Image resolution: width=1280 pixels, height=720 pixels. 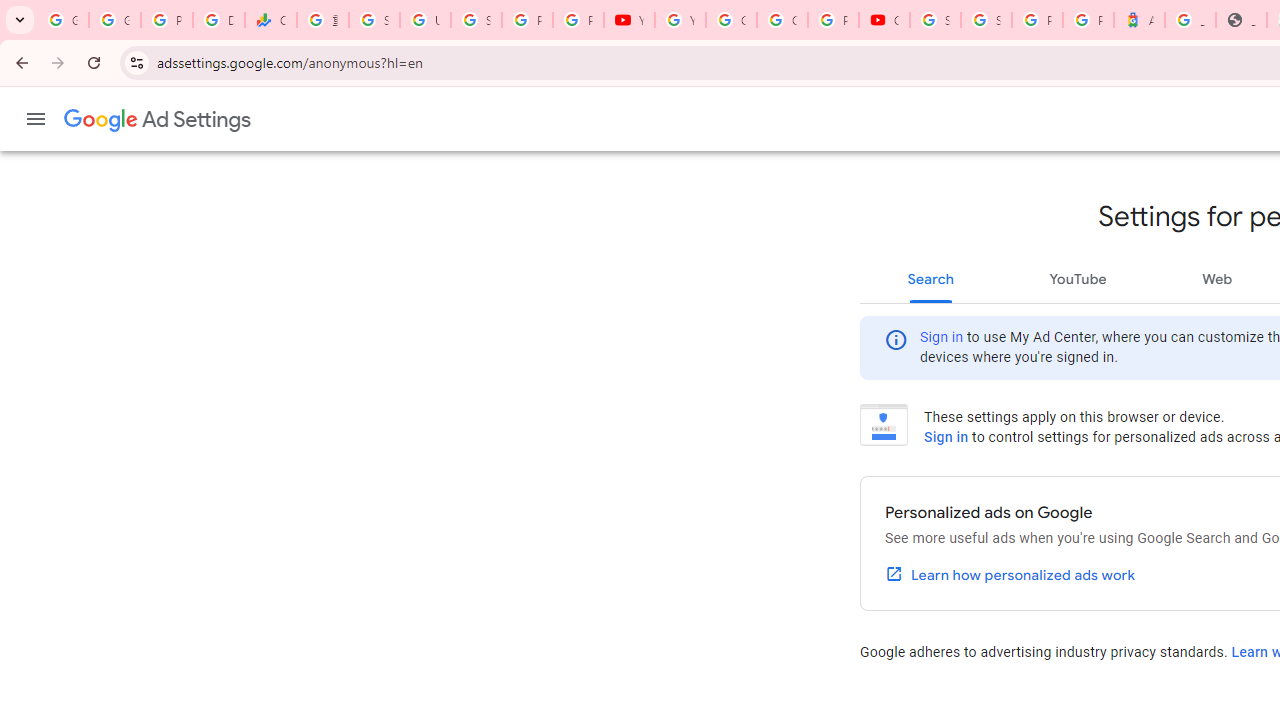 What do you see at coordinates (1077, 278) in the screenshot?
I see `YouTube` at bounding box center [1077, 278].